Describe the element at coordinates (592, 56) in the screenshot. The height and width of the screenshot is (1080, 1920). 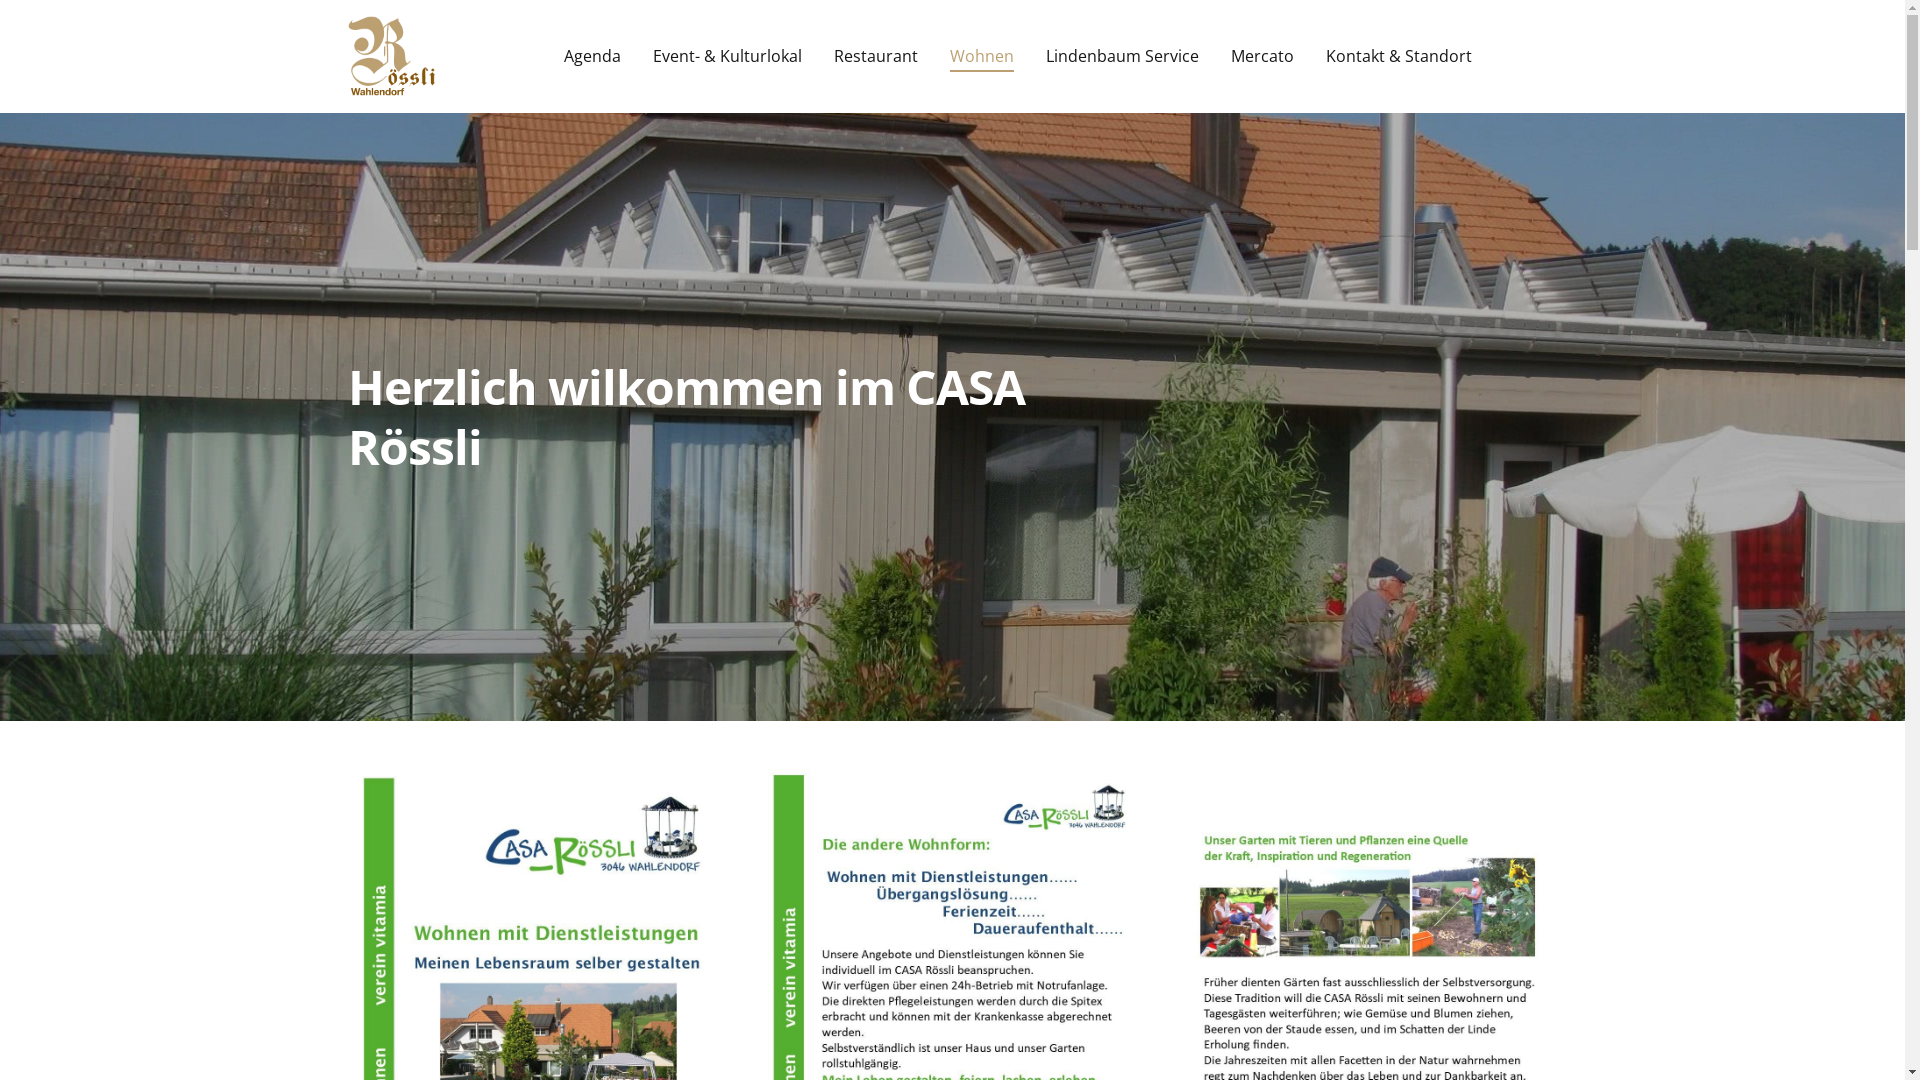
I see `Agenda` at that location.